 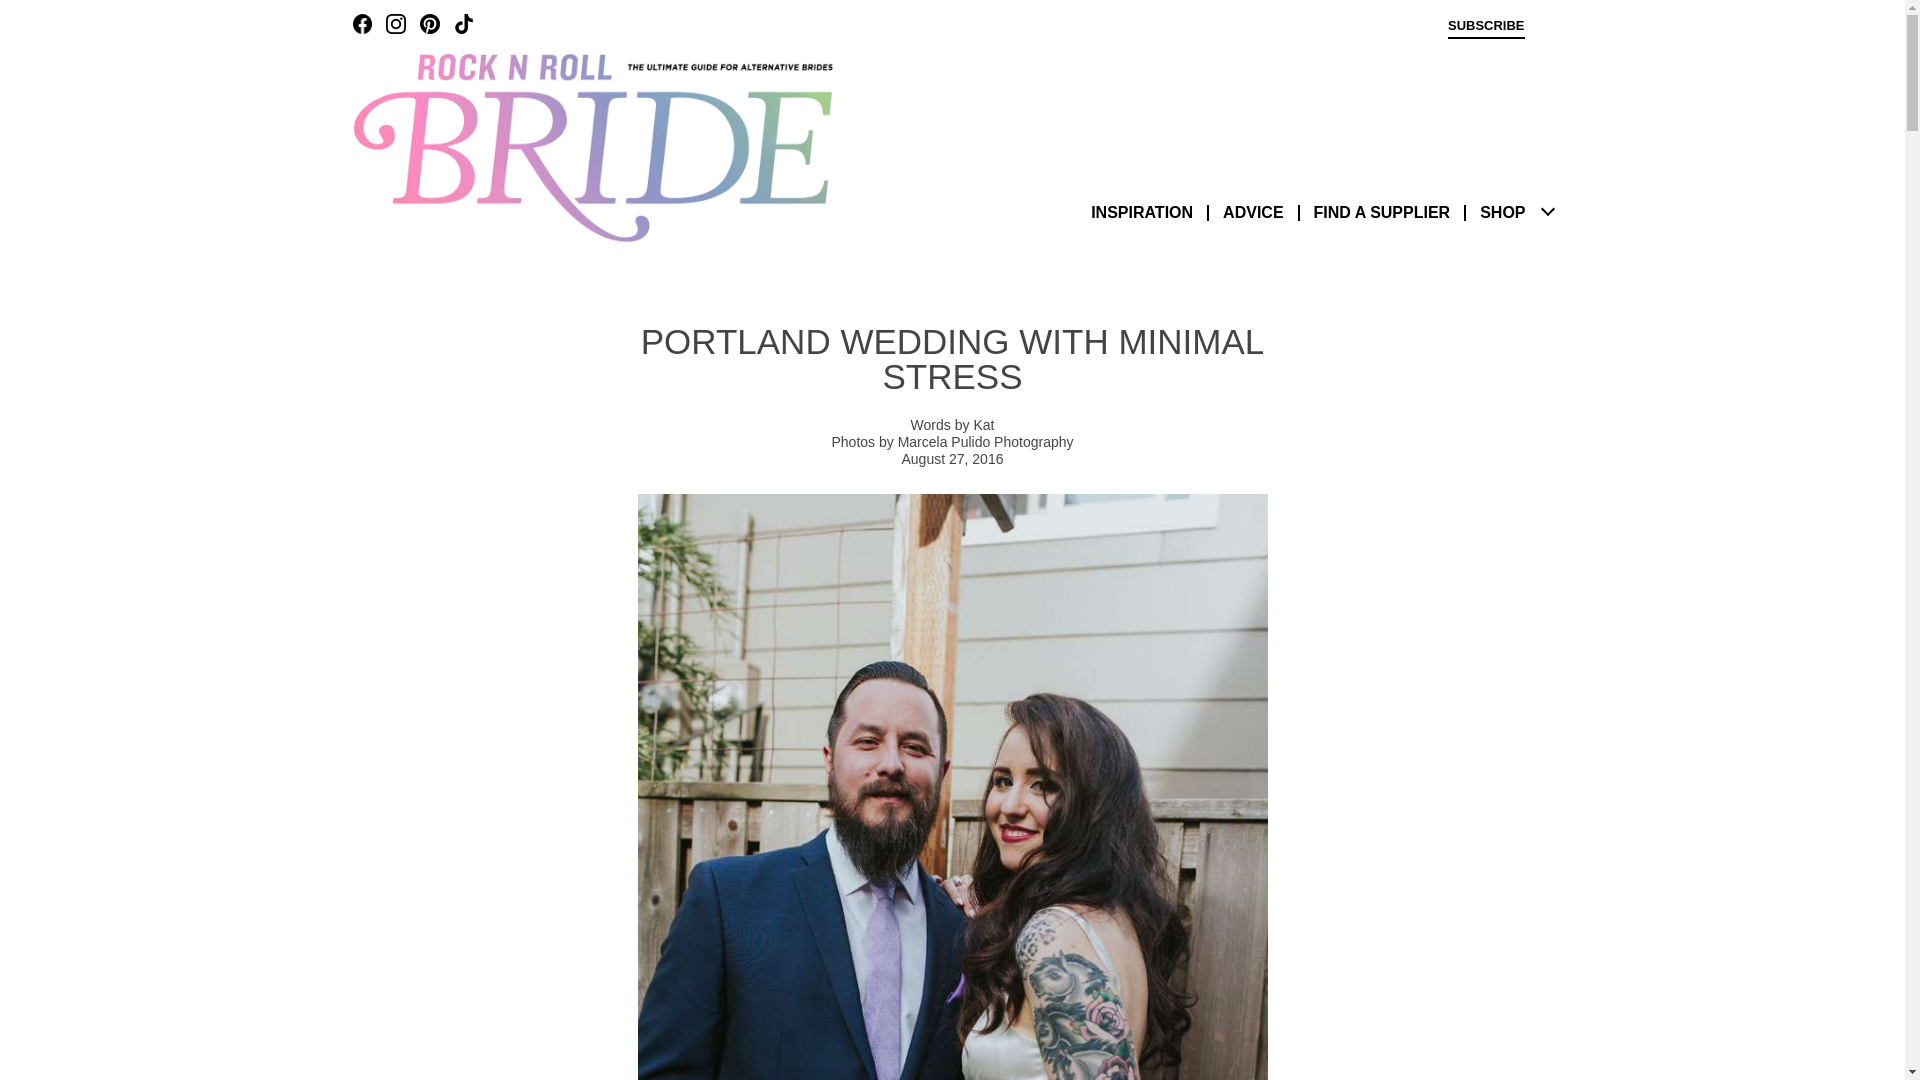 What do you see at coordinates (1252, 212) in the screenshot?
I see `ADVICE` at bounding box center [1252, 212].